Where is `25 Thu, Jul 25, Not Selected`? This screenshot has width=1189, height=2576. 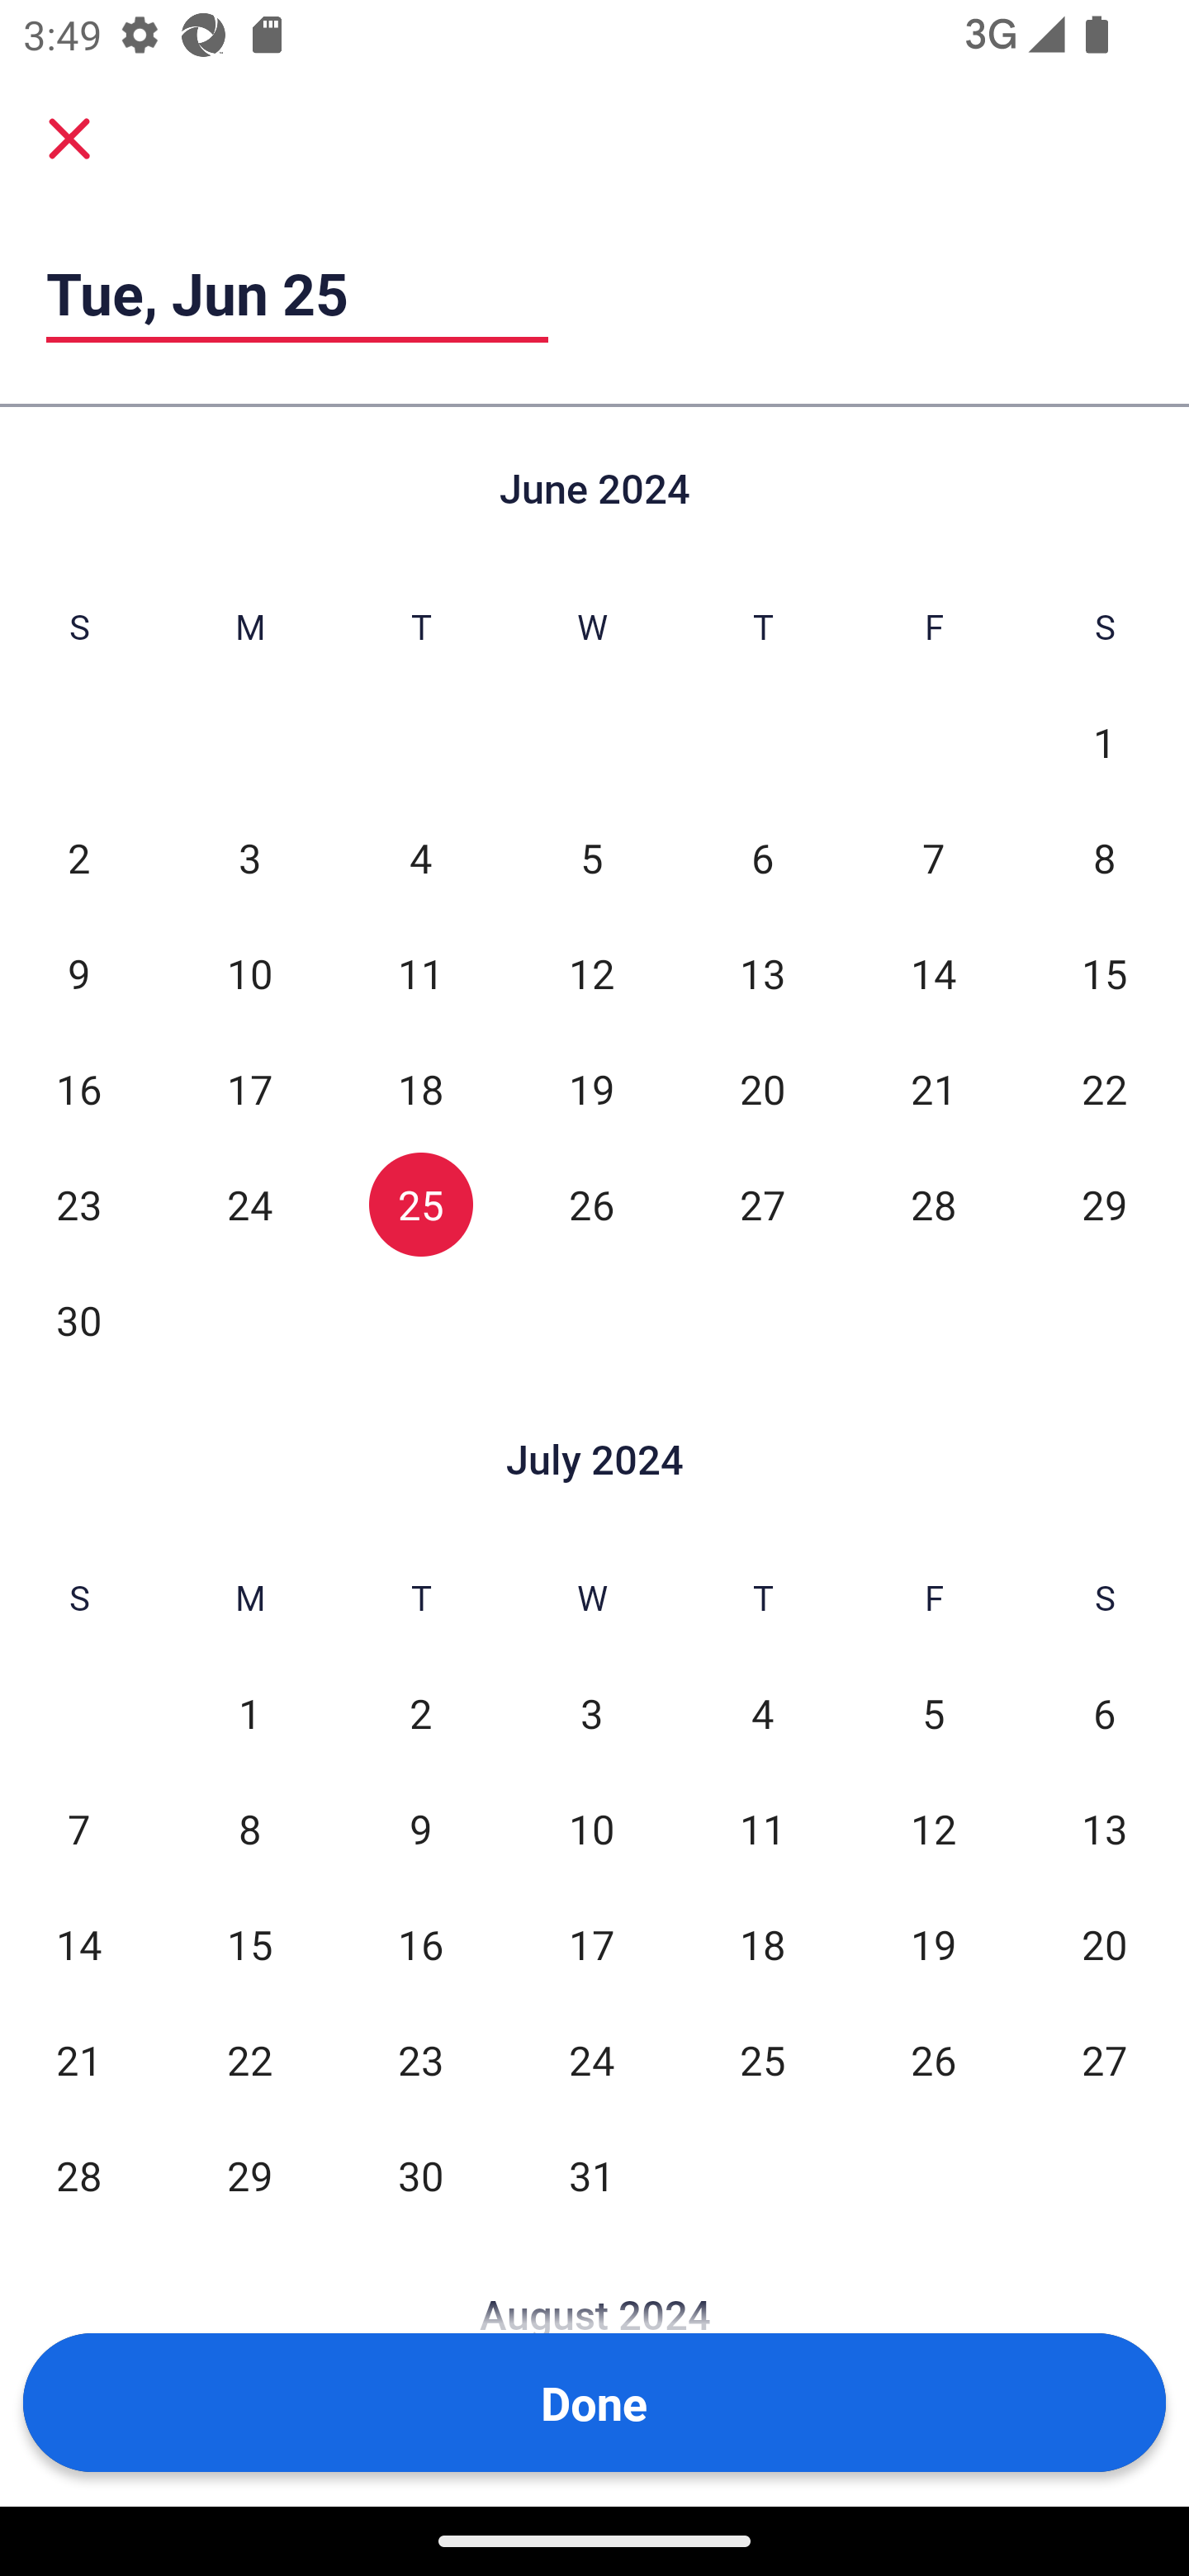 25 Thu, Jul 25, Not Selected is located at coordinates (762, 2059).